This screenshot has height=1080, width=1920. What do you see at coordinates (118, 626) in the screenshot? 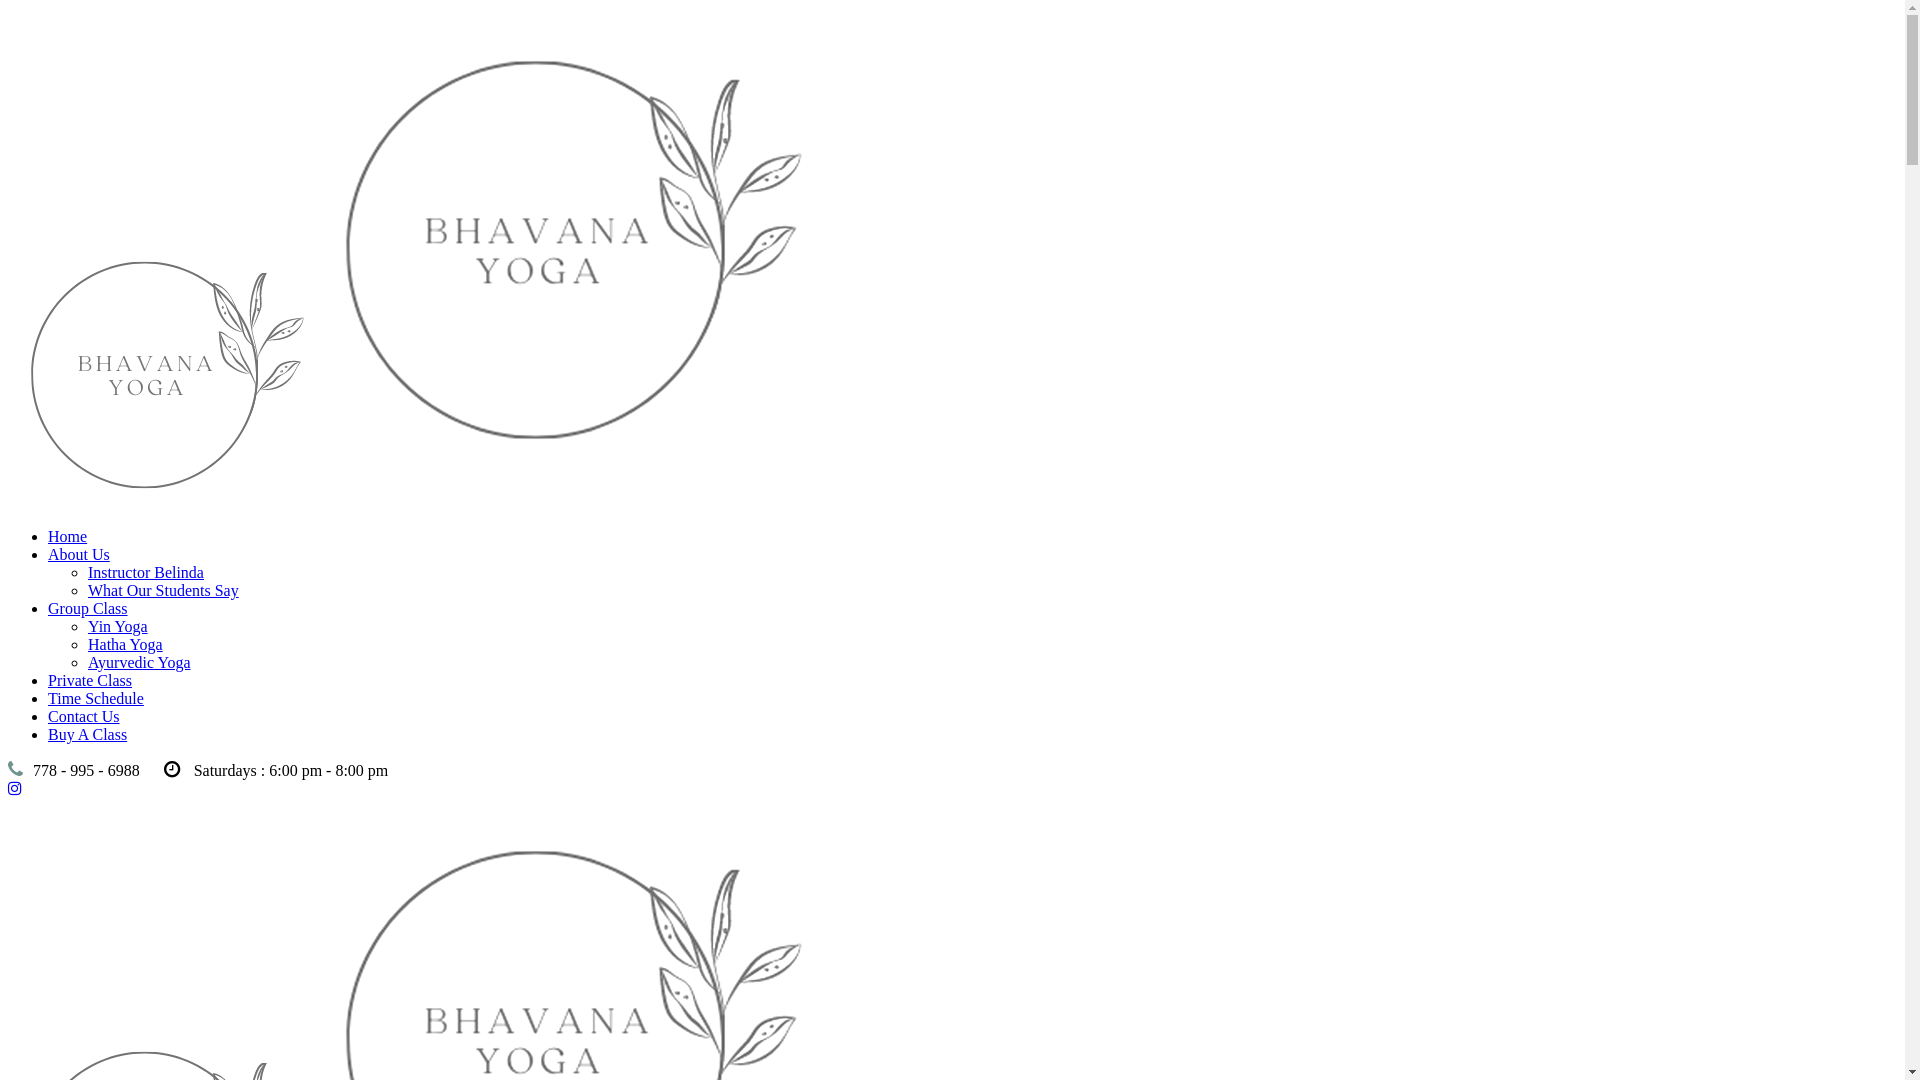
I see `Yin Yoga` at bounding box center [118, 626].